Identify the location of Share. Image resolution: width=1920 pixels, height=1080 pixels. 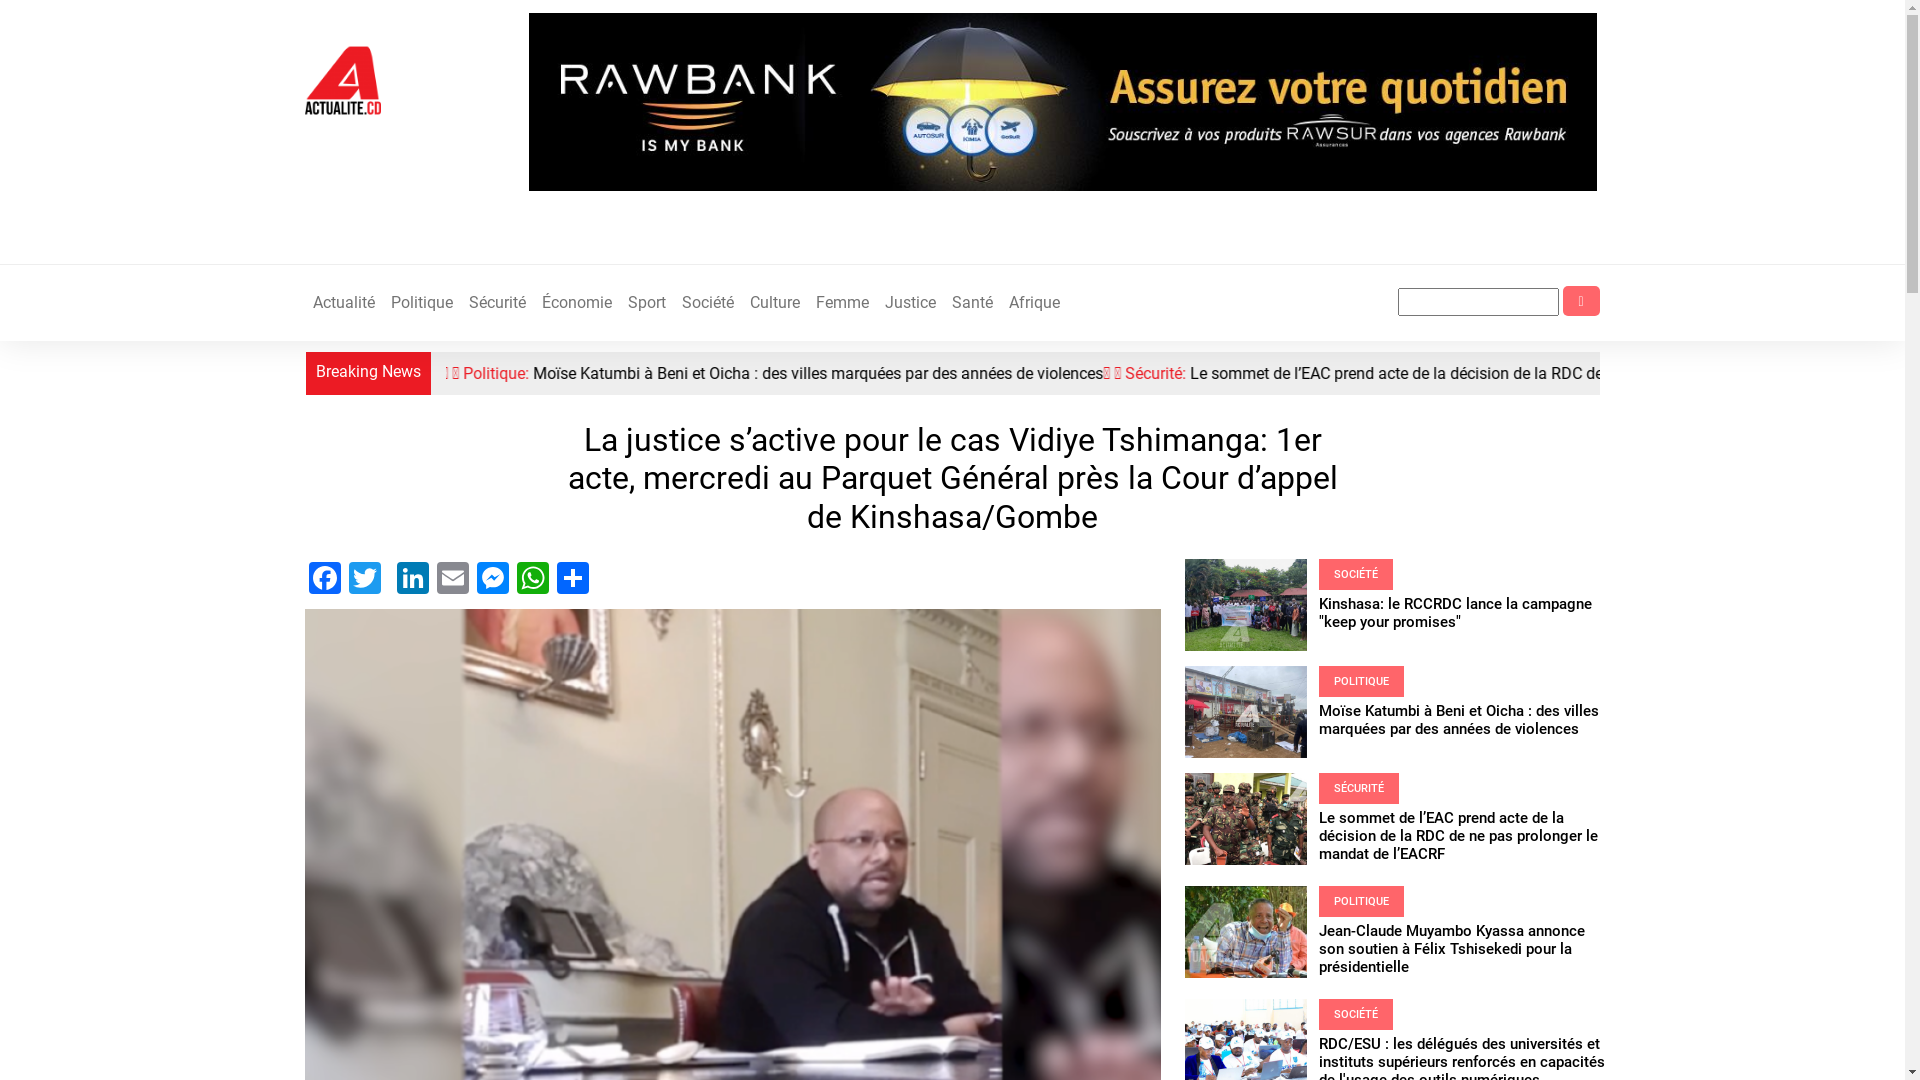
(572, 576).